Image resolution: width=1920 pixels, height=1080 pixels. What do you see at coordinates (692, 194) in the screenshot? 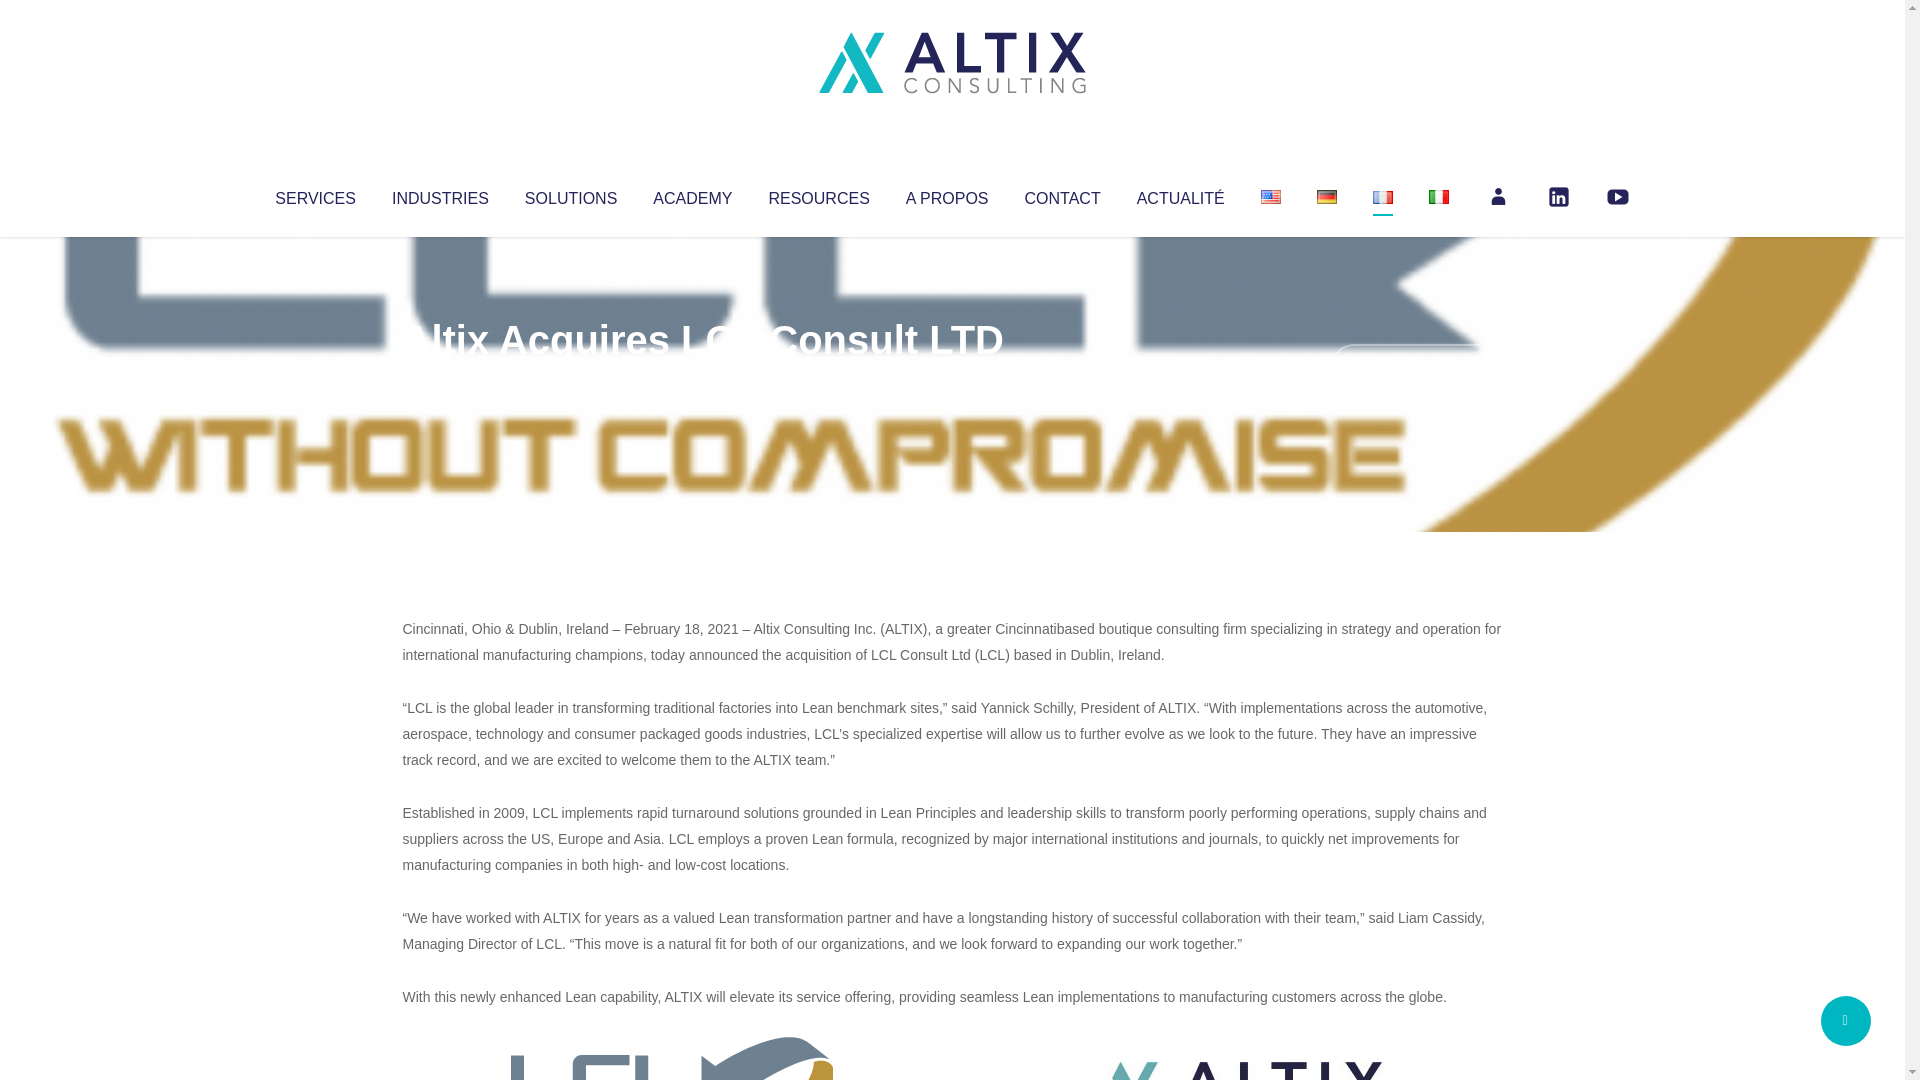
I see `ACADEMY` at bounding box center [692, 194].